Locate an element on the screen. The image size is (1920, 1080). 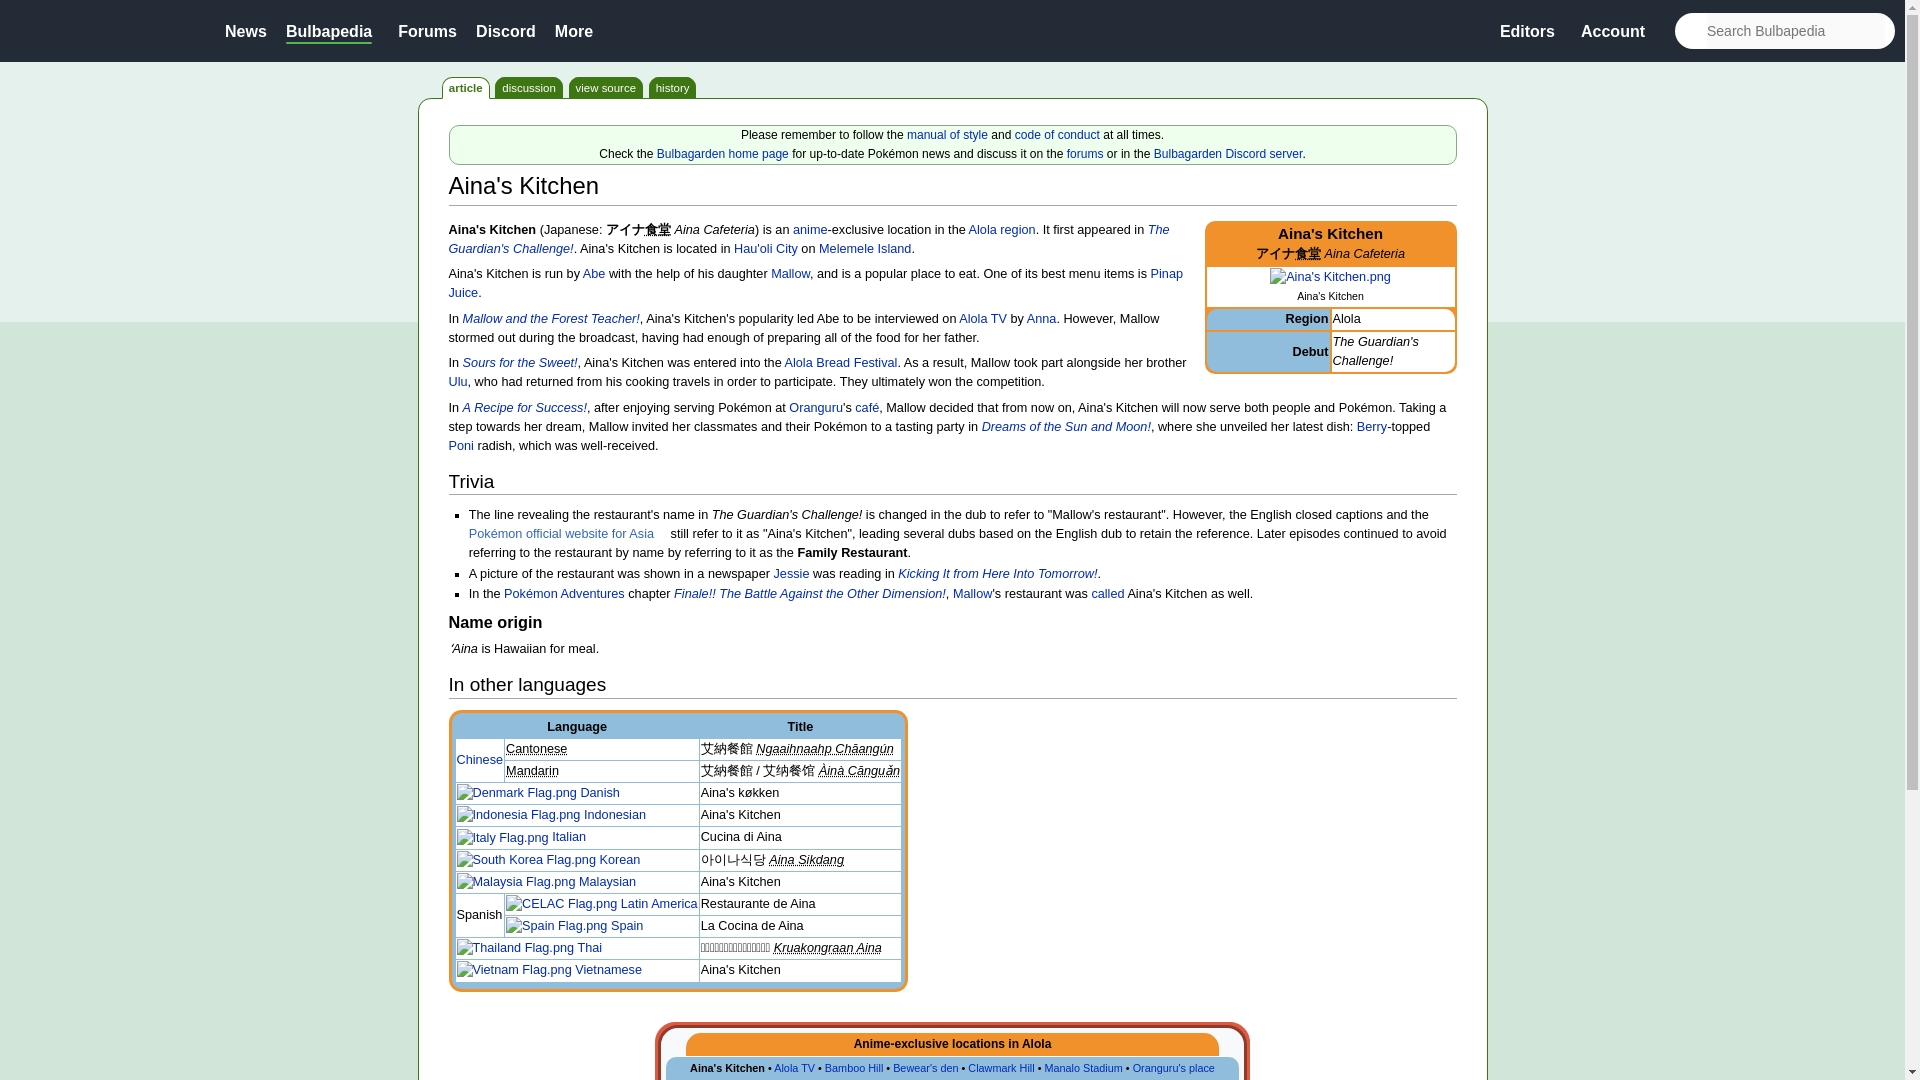
Bulbapedia:Code of conduct is located at coordinates (1058, 134).